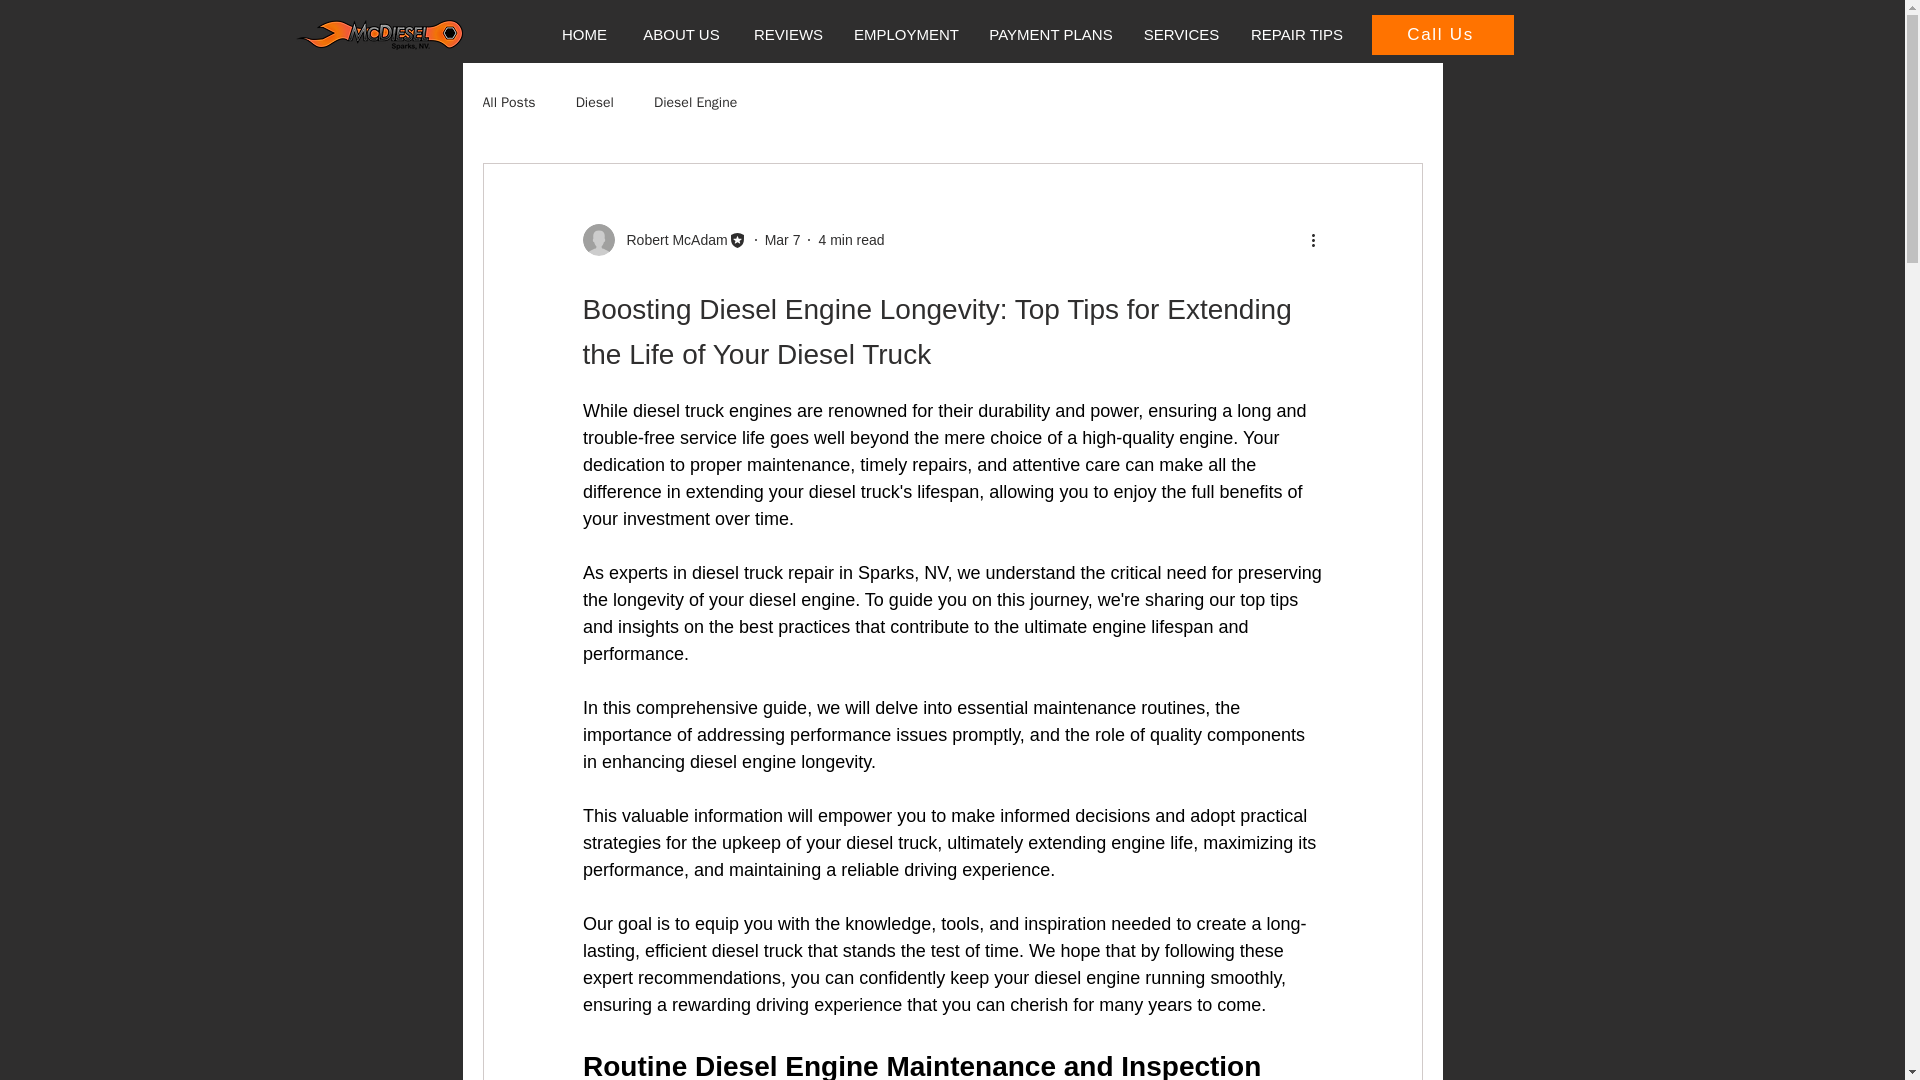 The height and width of the screenshot is (1080, 1920). What do you see at coordinates (850, 240) in the screenshot?
I see `4 min read` at bounding box center [850, 240].